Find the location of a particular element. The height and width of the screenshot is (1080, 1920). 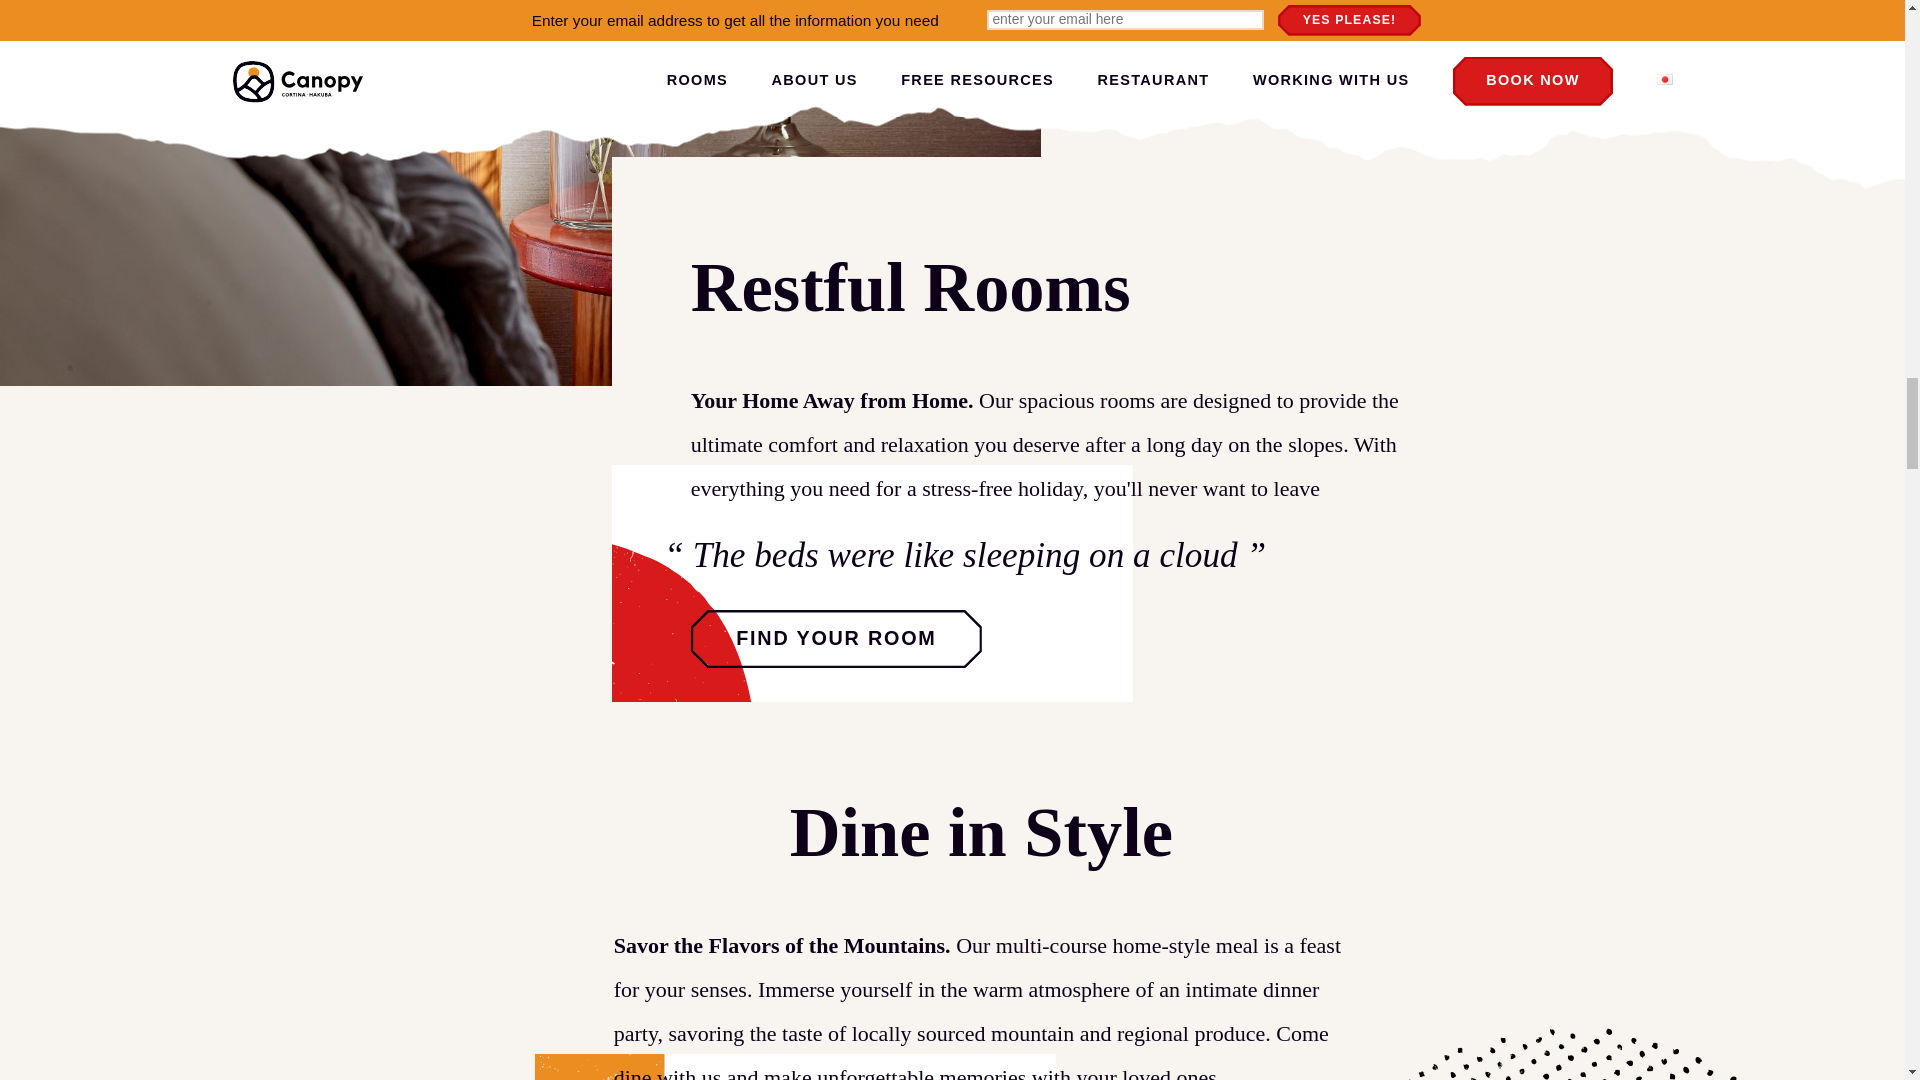

FIND YOUR ROOM is located at coordinates (836, 639).